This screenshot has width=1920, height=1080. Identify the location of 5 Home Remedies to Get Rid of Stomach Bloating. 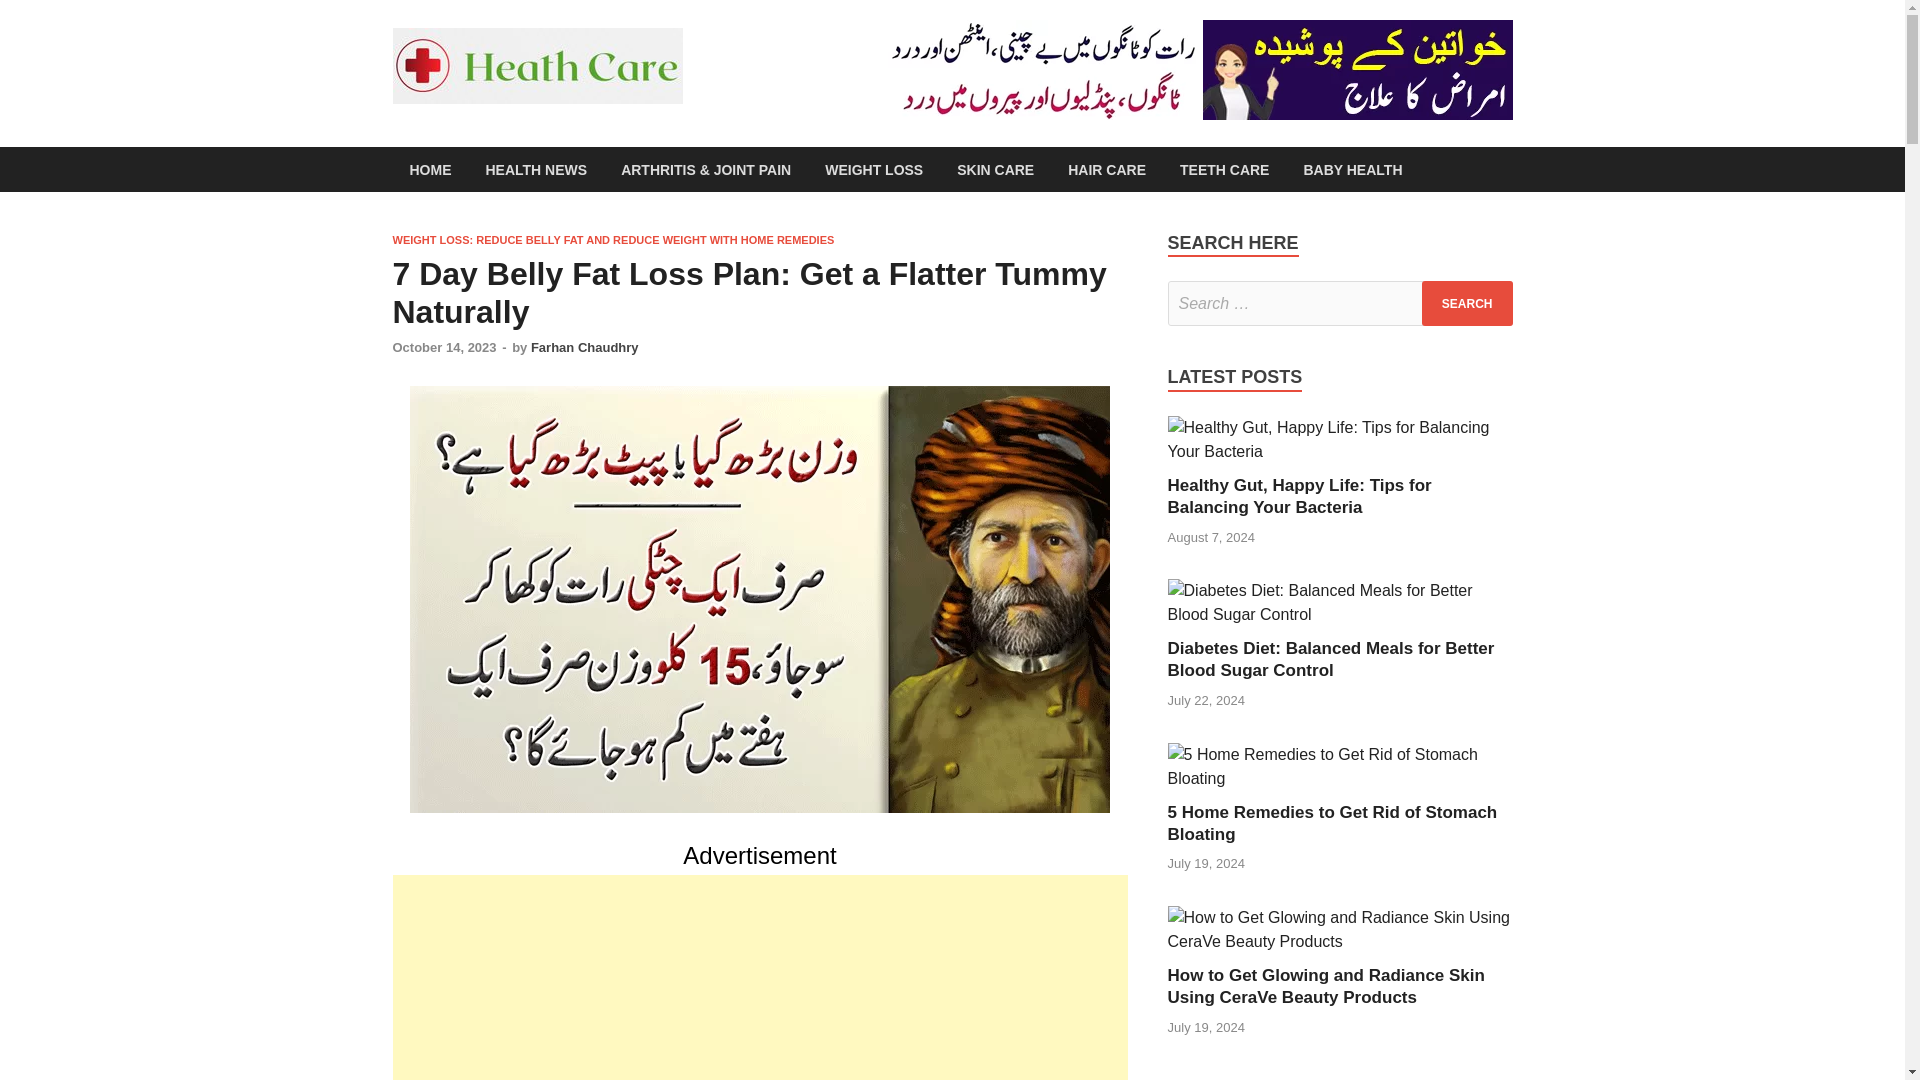
(1332, 823).